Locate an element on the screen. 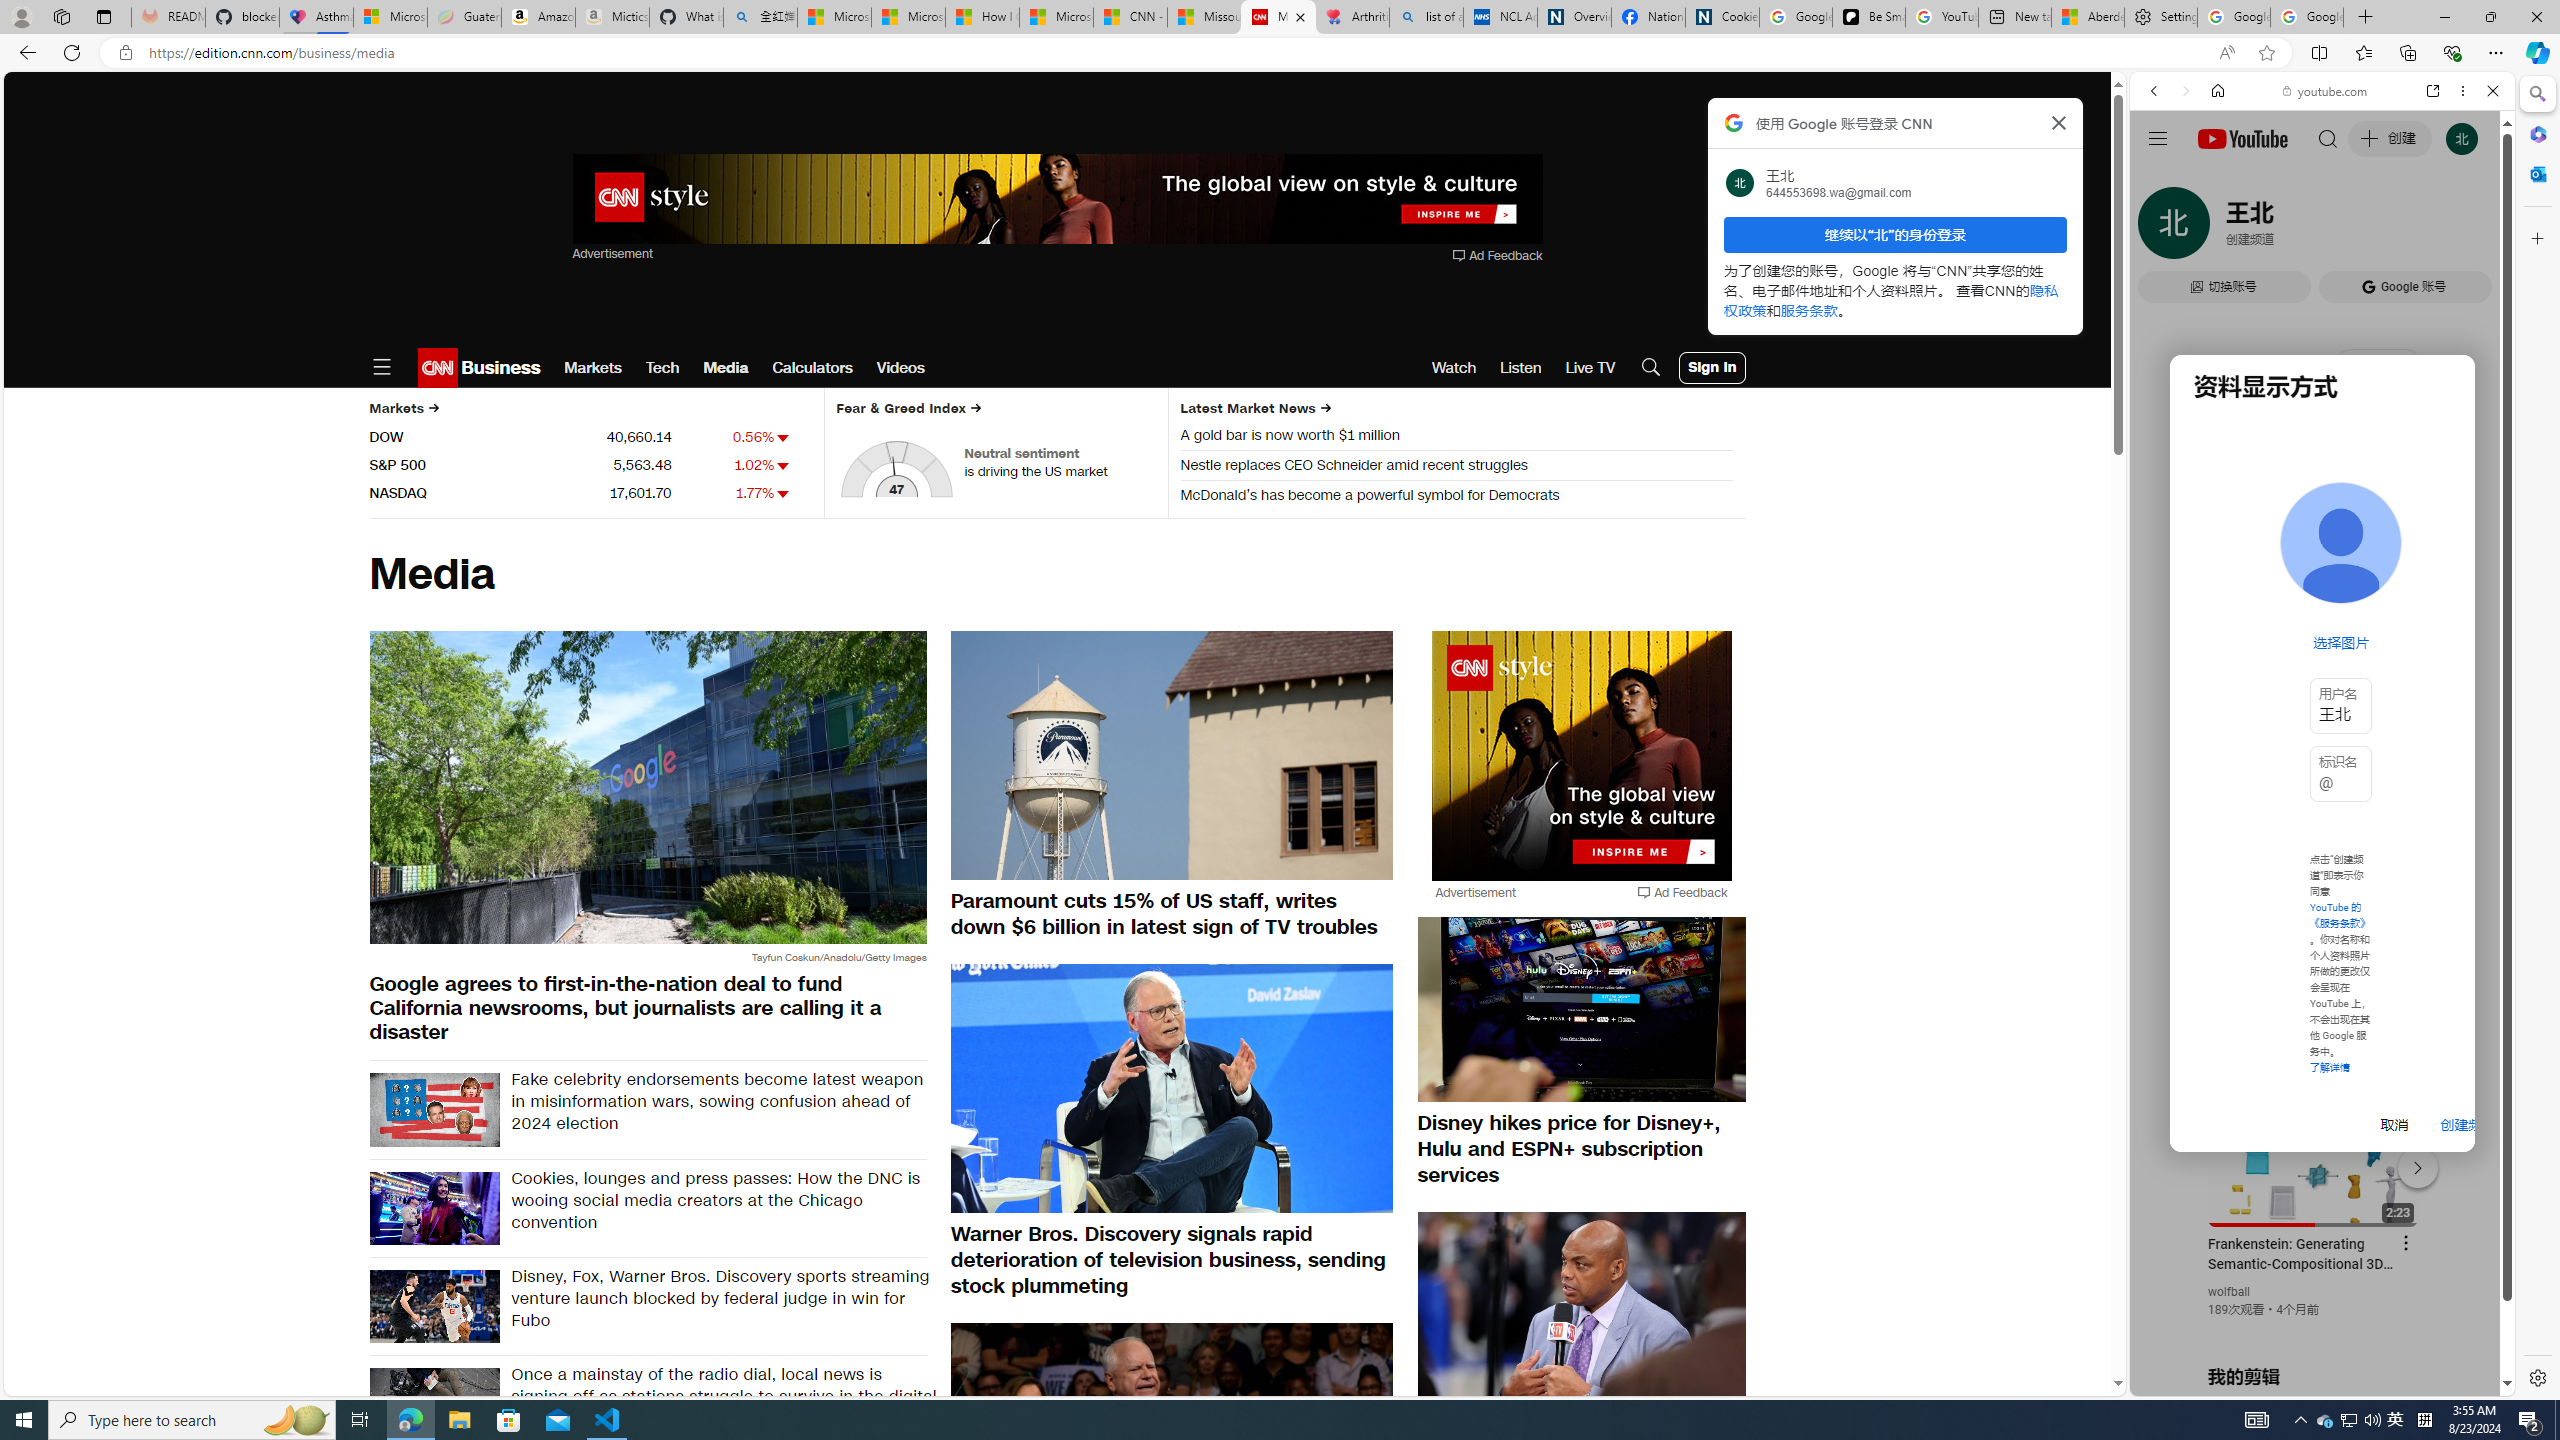  AutomationID: fear-and-greed-dial is located at coordinates (897, 468).